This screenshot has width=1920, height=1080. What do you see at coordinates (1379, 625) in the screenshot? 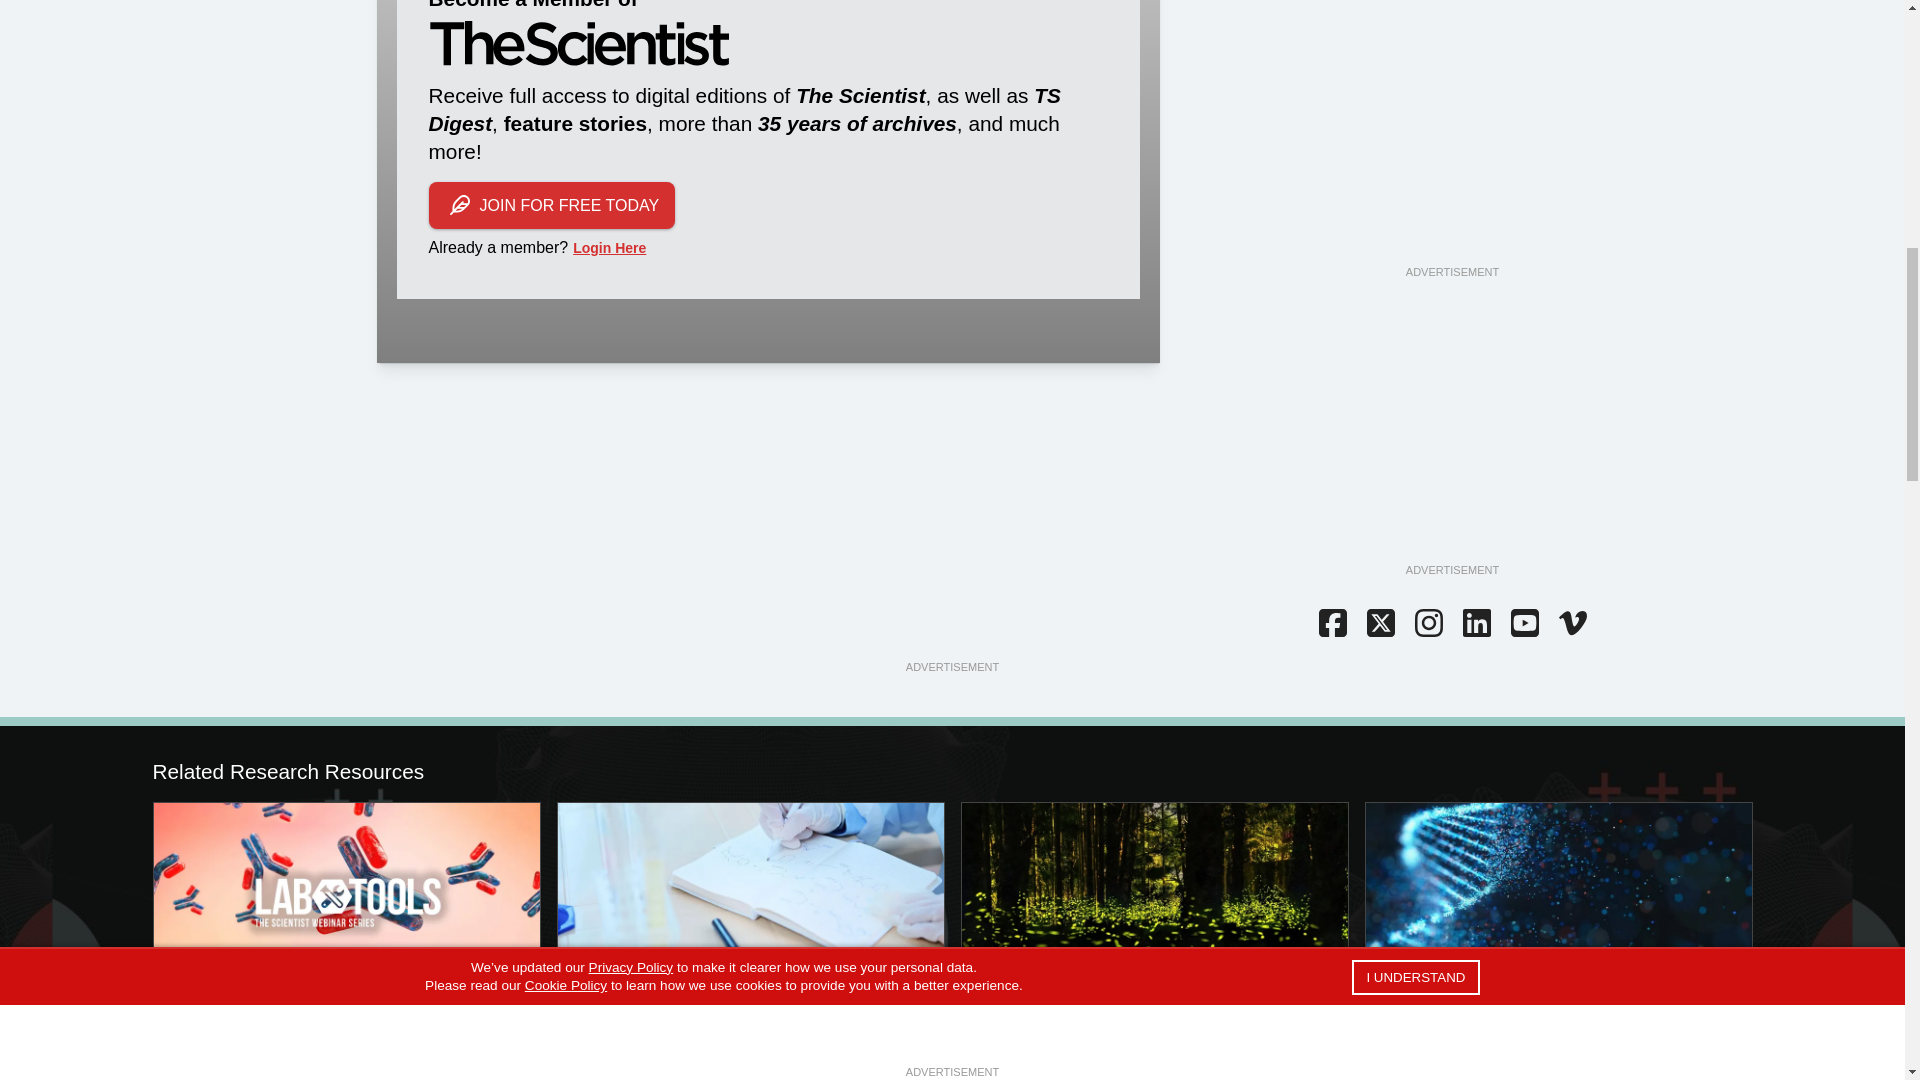
I see `Twitter` at bounding box center [1379, 625].